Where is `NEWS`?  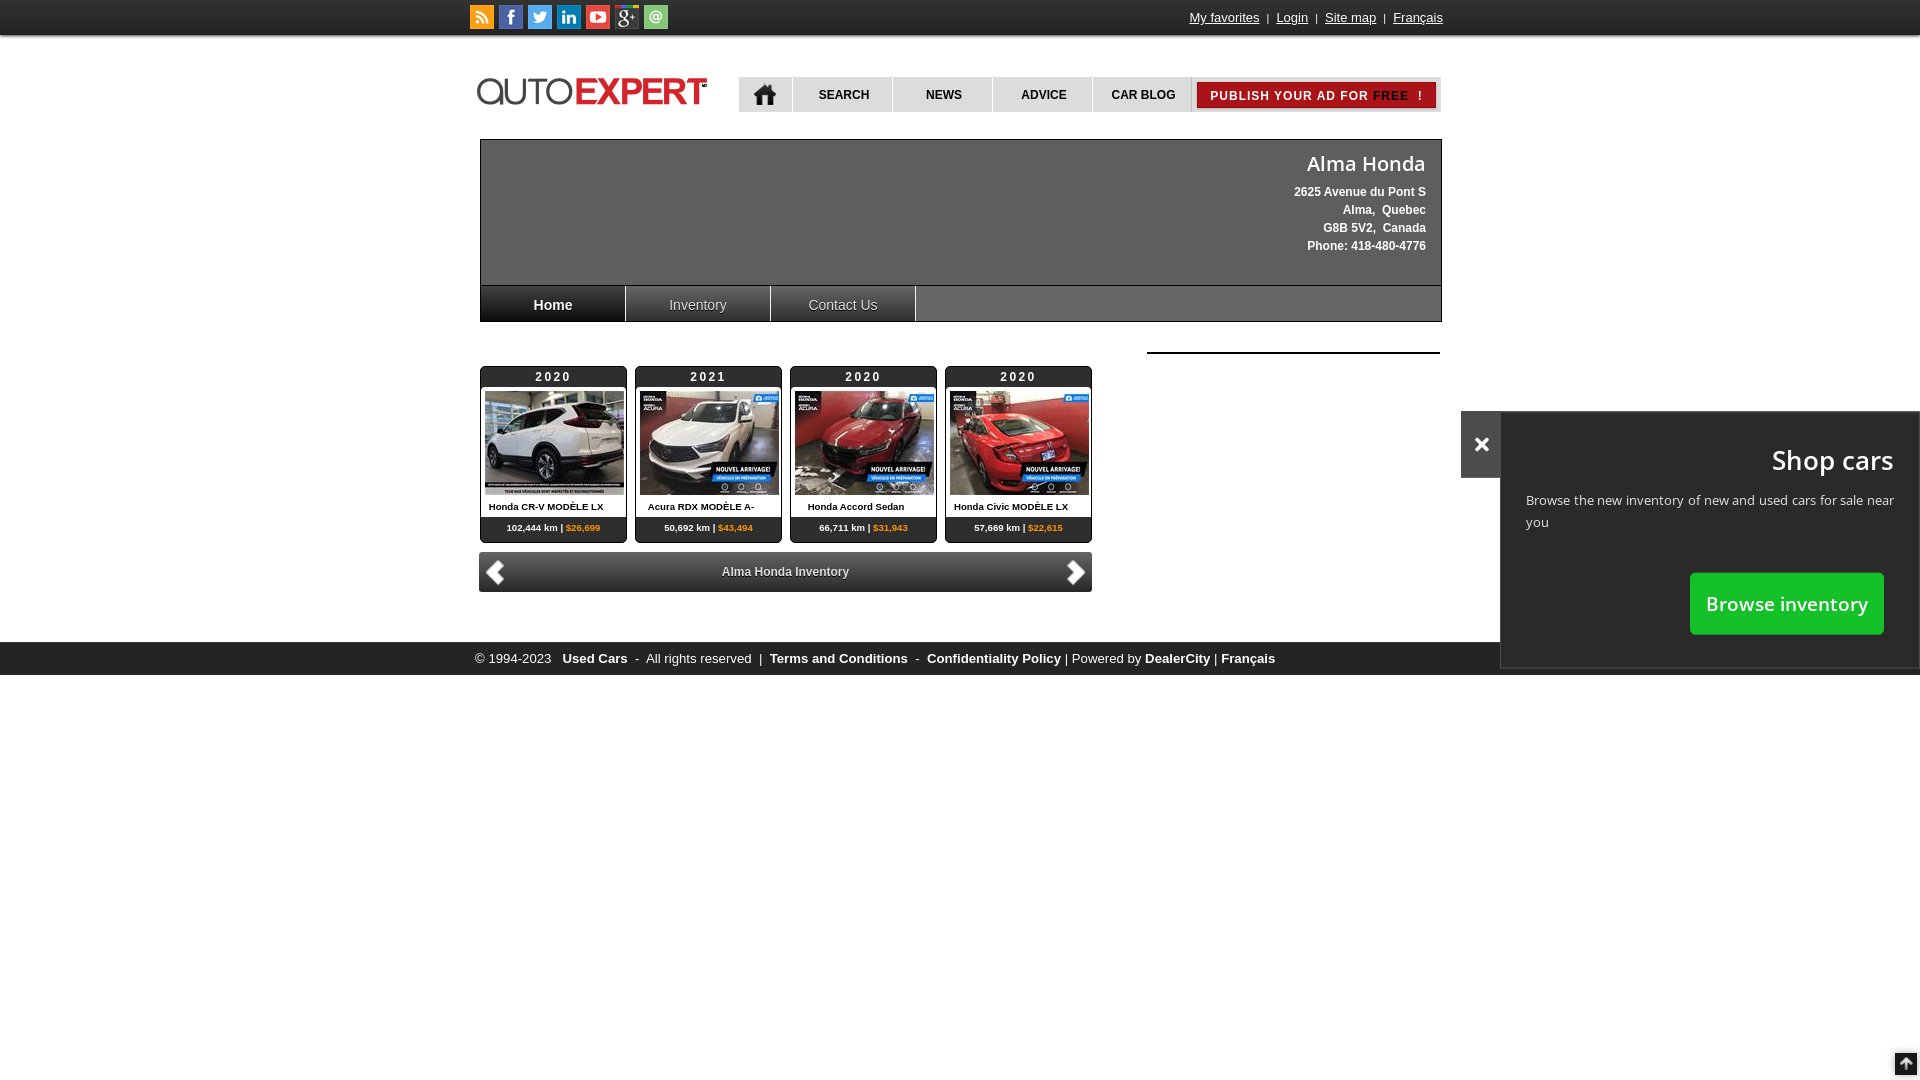 NEWS is located at coordinates (942, 94).